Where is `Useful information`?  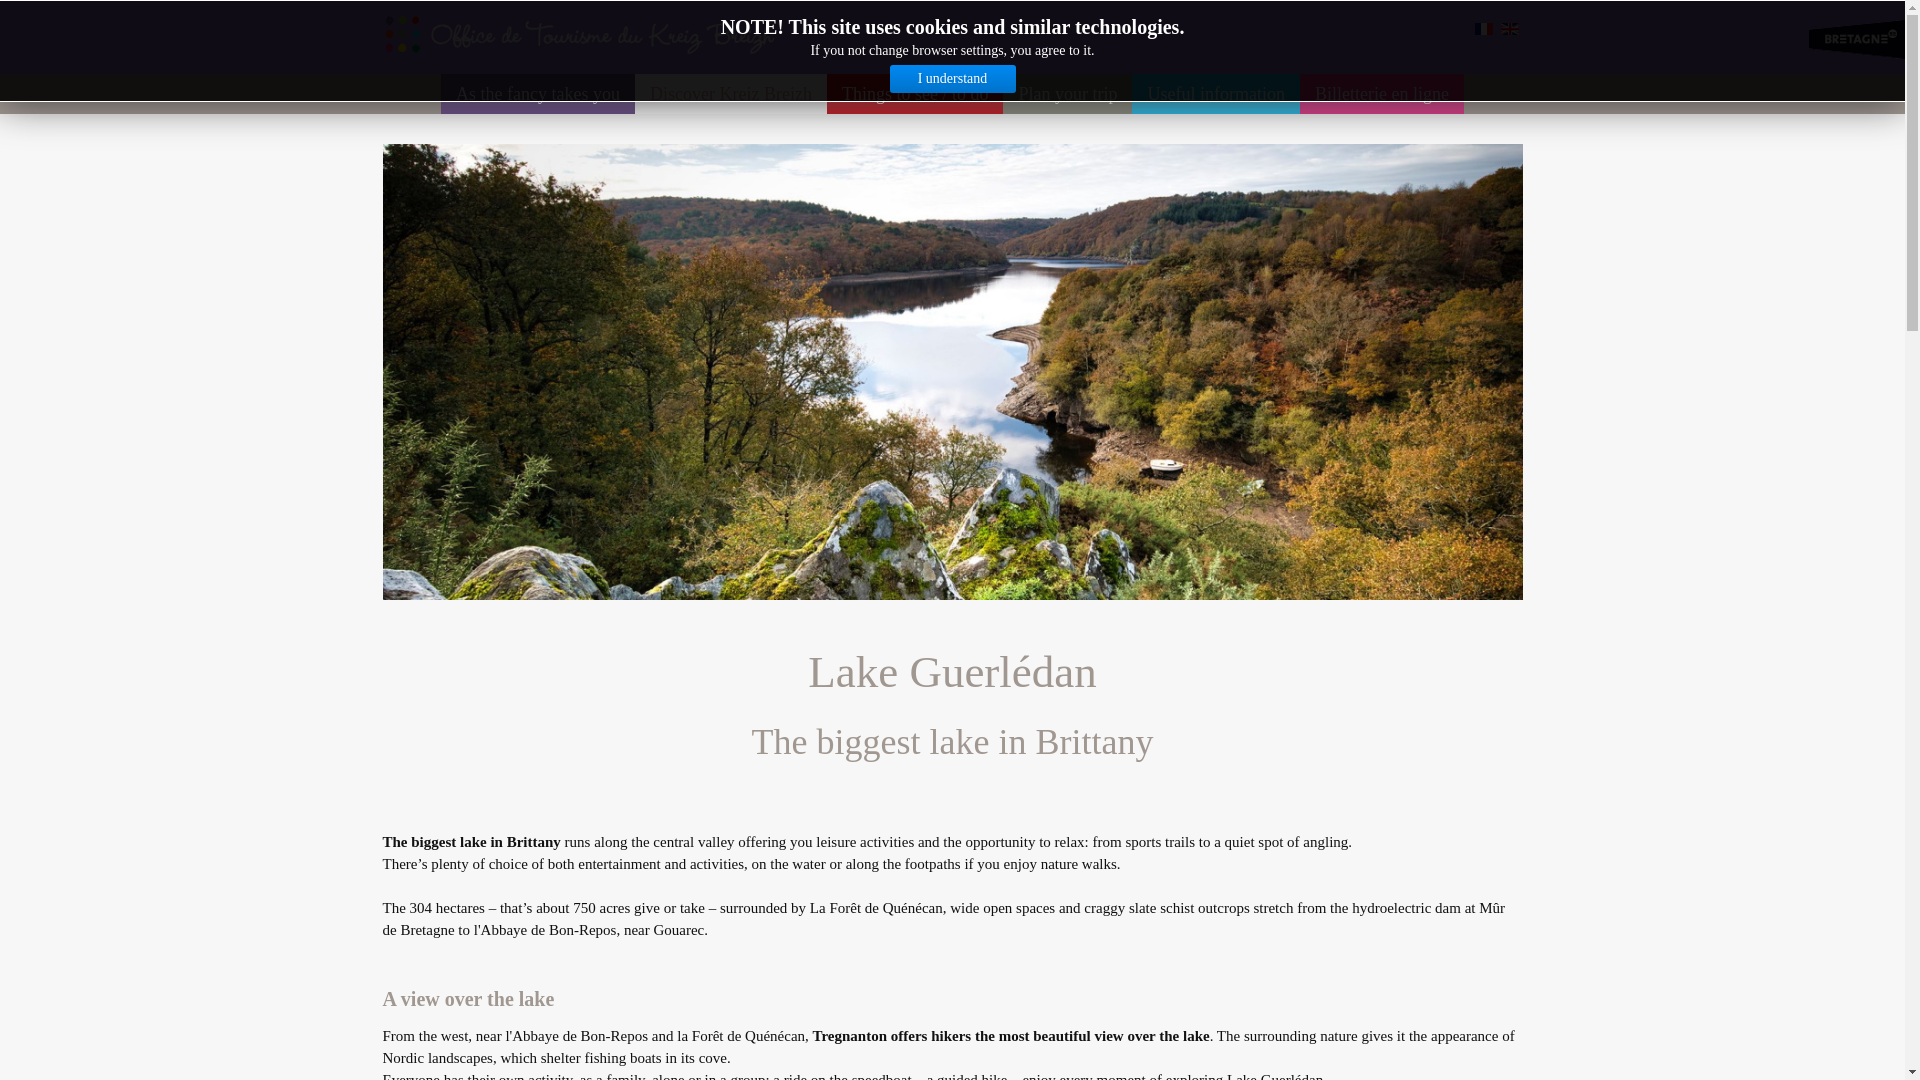
Useful information is located at coordinates (1216, 94).